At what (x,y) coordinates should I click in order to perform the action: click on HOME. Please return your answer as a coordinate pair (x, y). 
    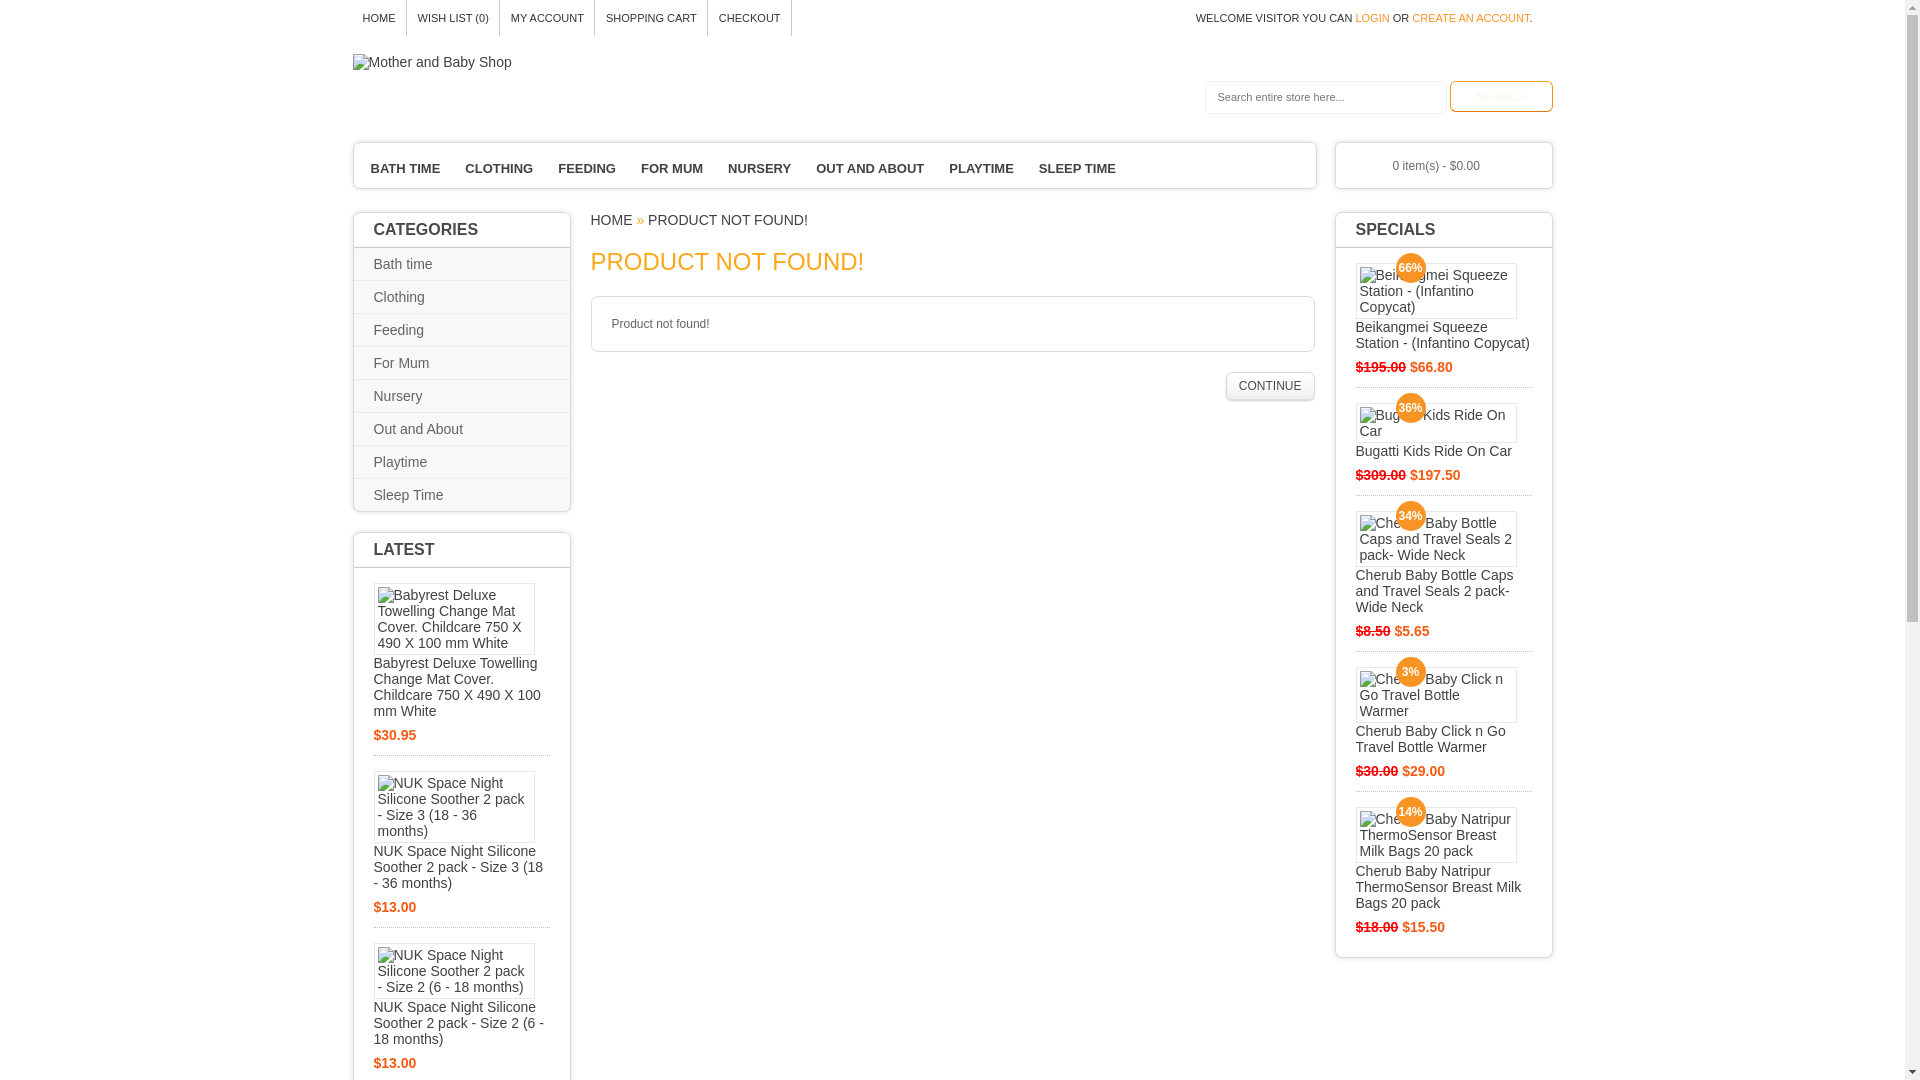
    Looking at the image, I should click on (611, 220).